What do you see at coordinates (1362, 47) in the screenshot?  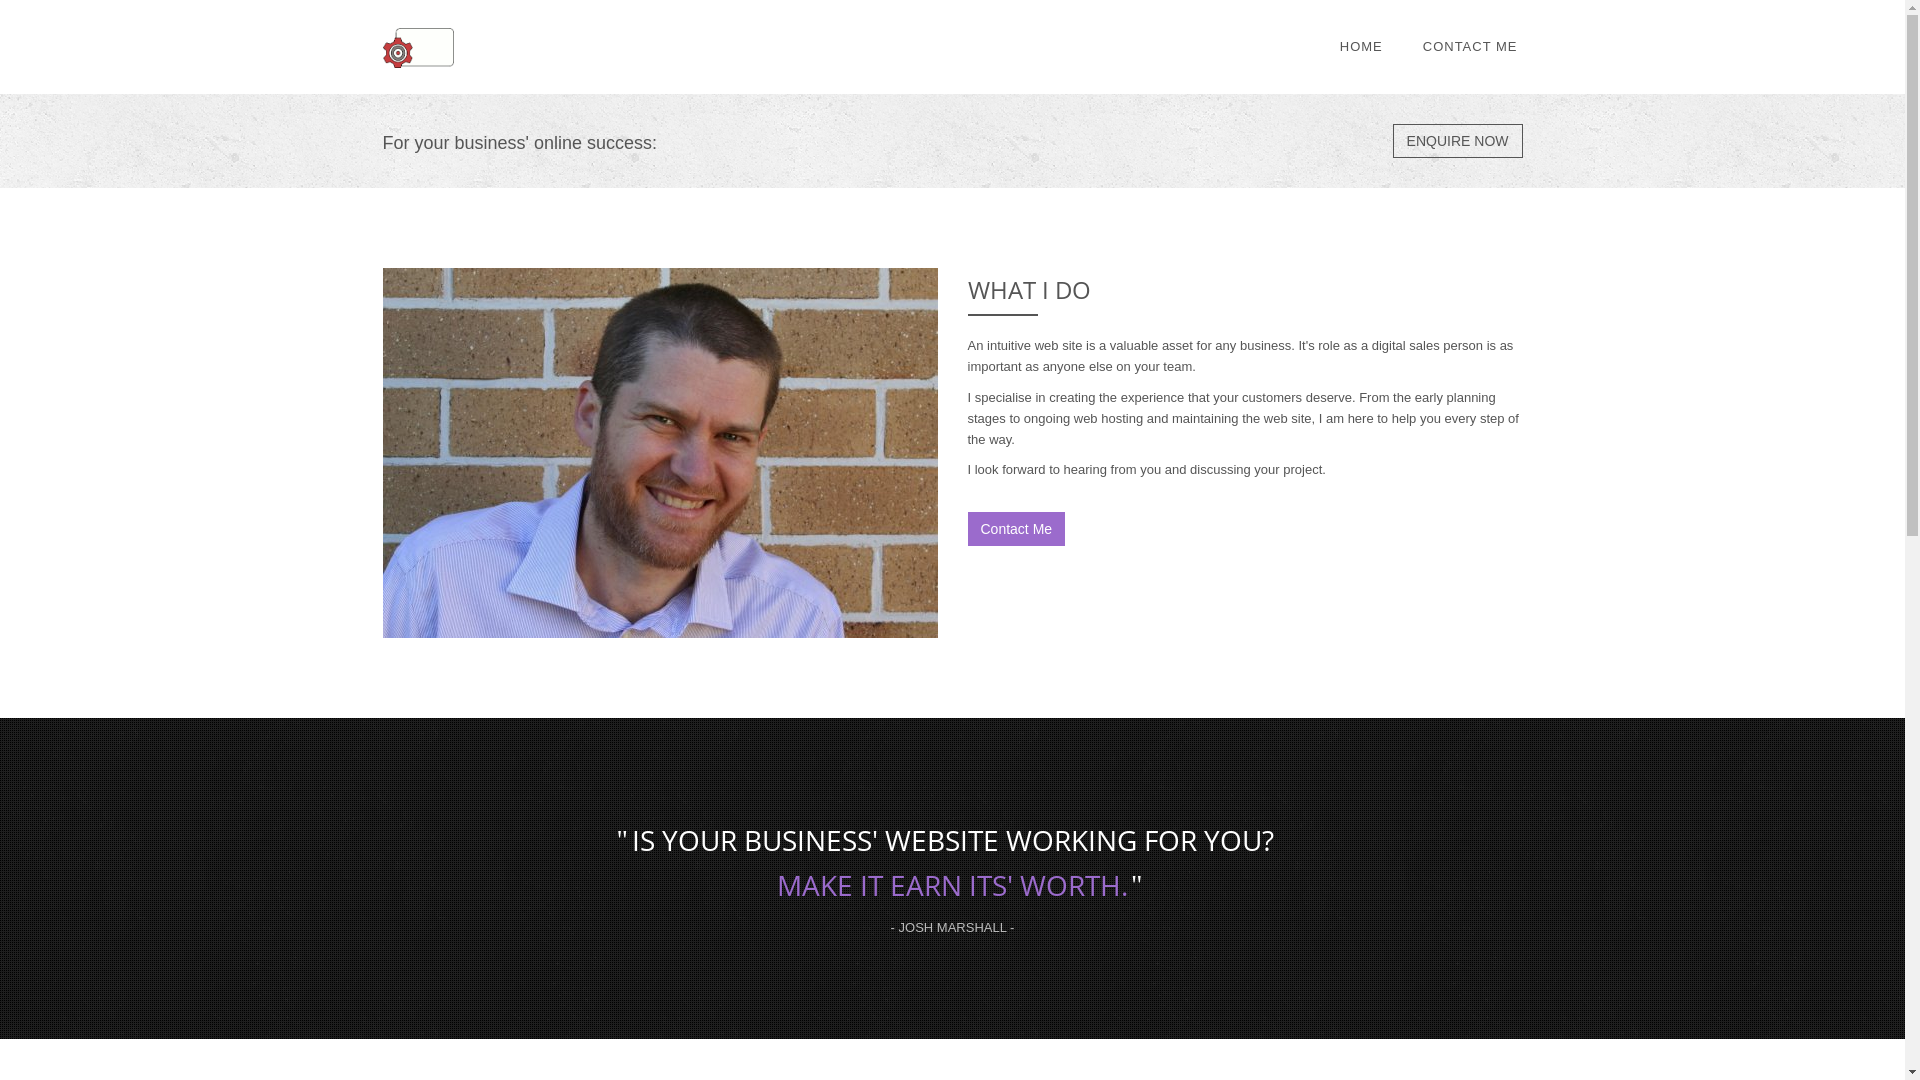 I see `HOME` at bounding box center [1362, 47].